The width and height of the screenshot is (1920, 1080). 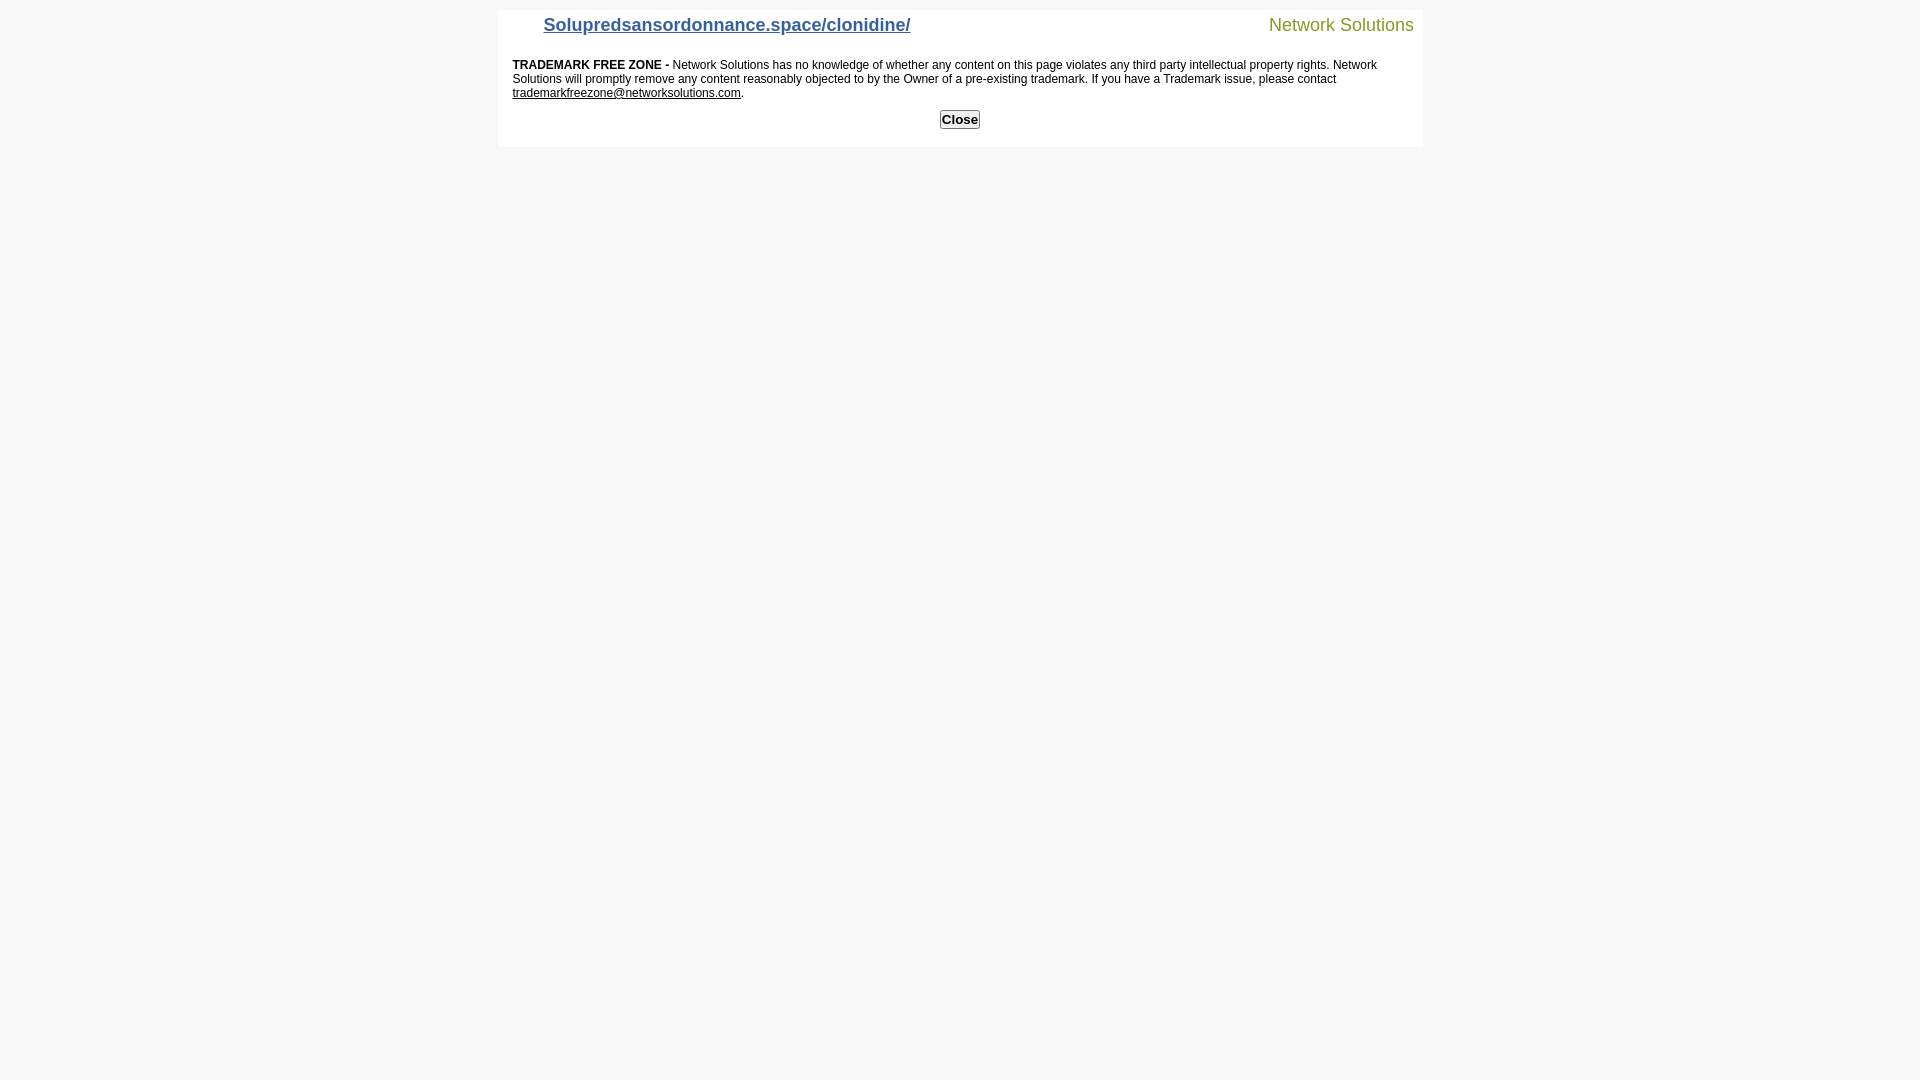 What do you see at coordinates (960, 120) in the screenshot?
I see `Close` at bounding box center [960, 120].